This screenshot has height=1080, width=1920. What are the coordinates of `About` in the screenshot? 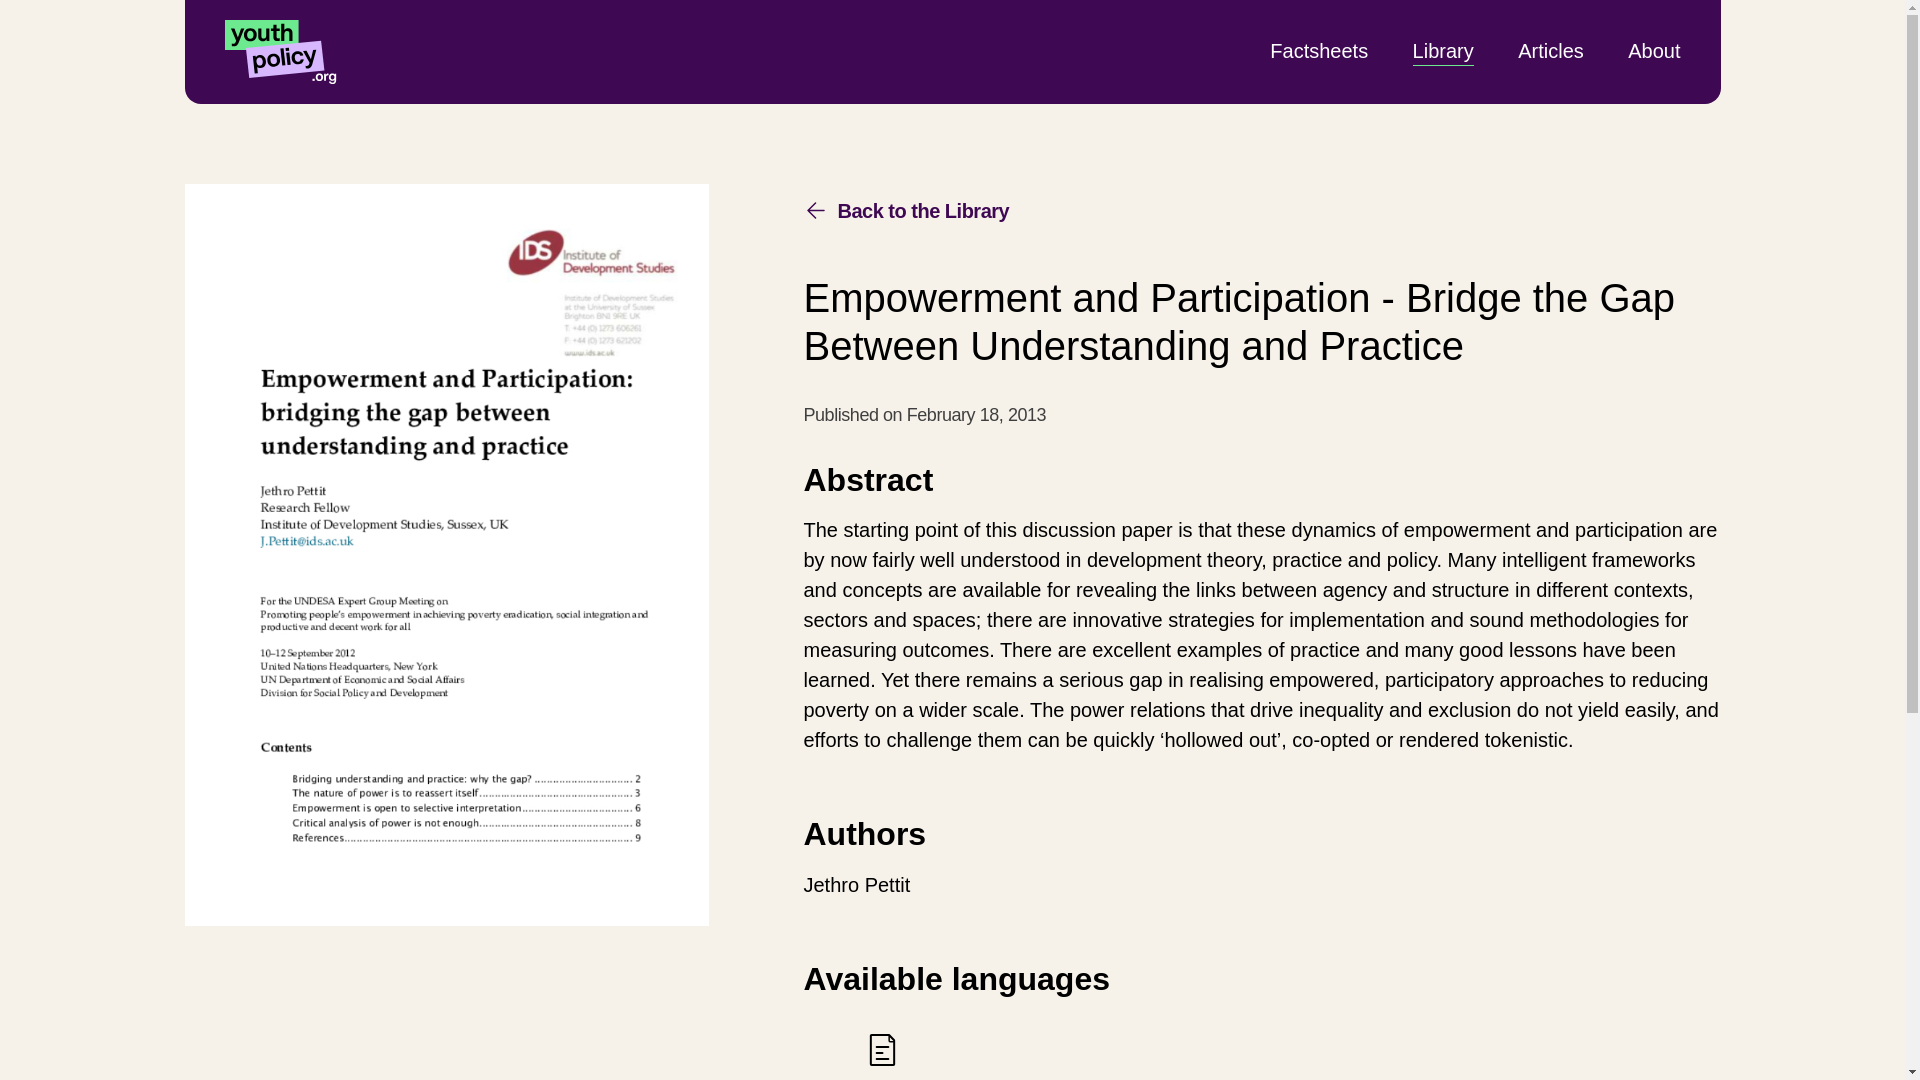 It's located at (1654, 50).